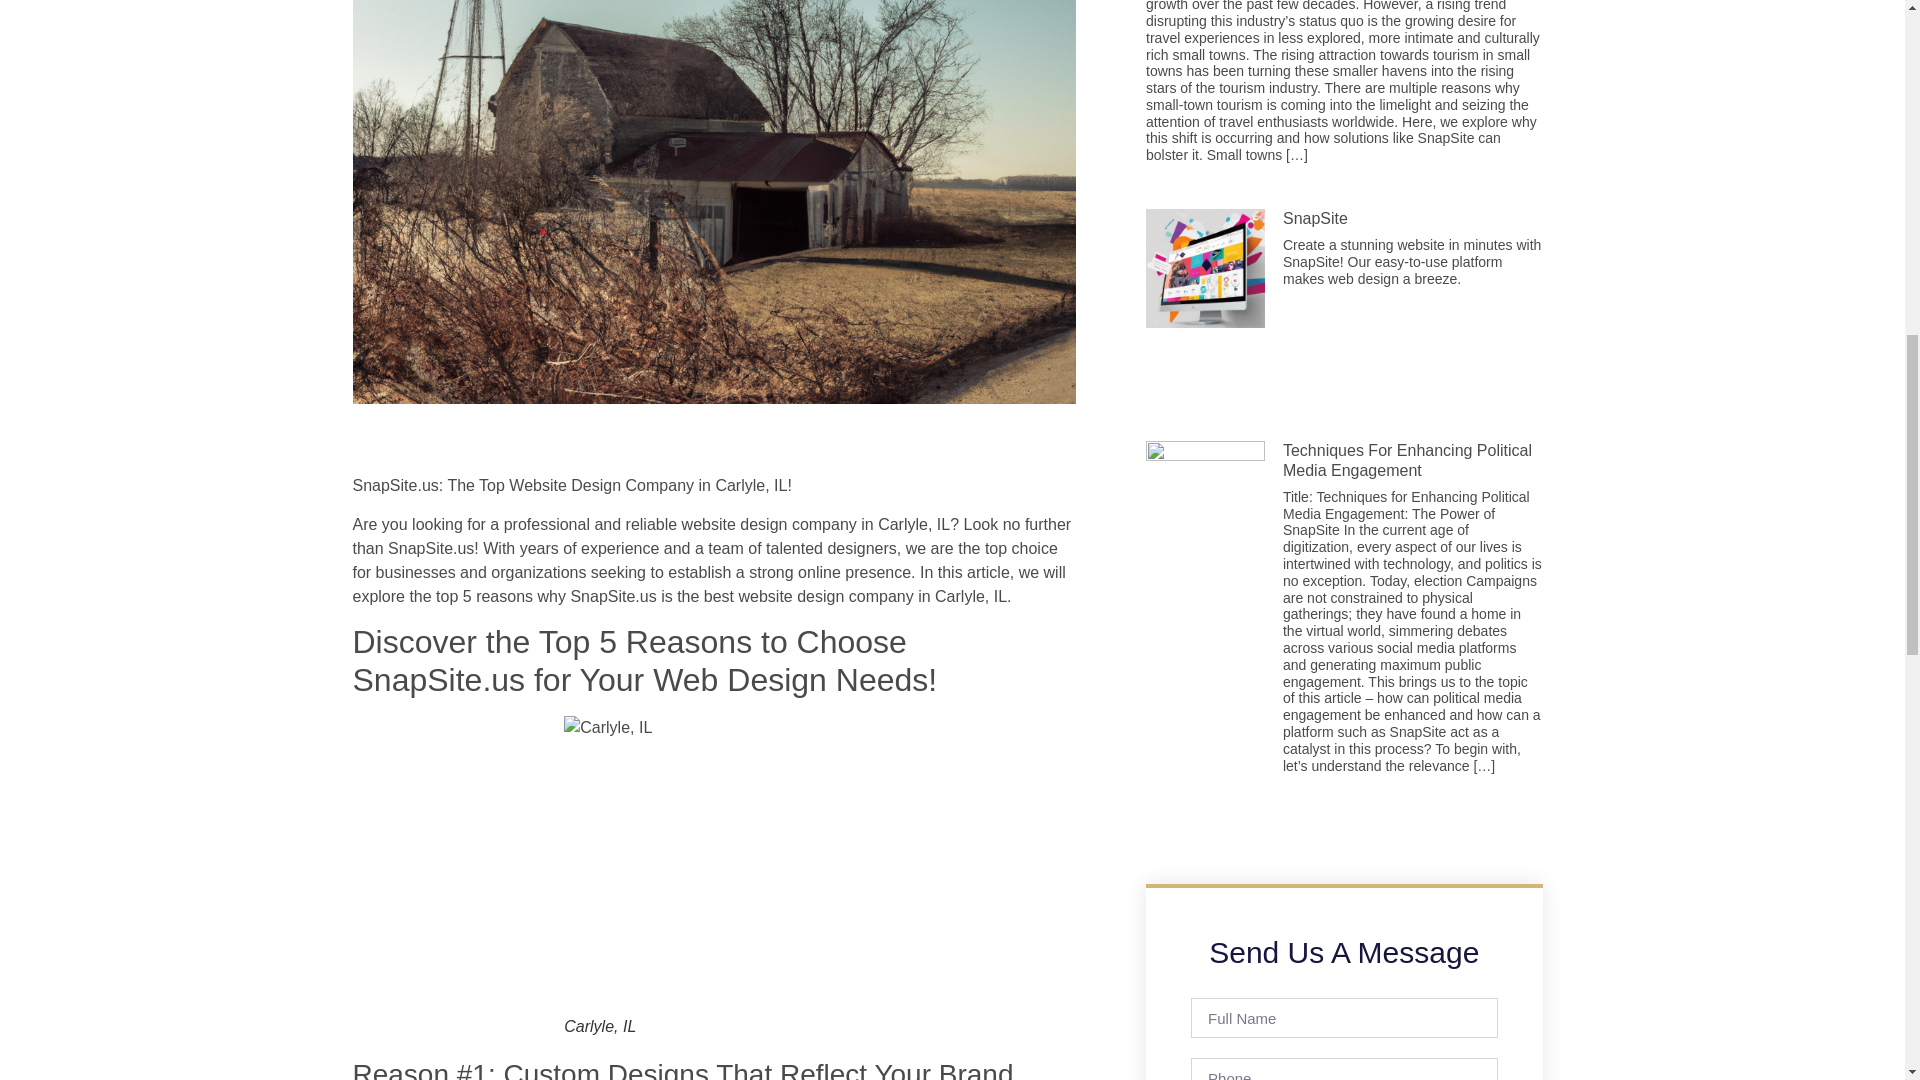  Describe the element at coordinates (1314, 218) in the screenshot. I see `SnapSite` at that location.